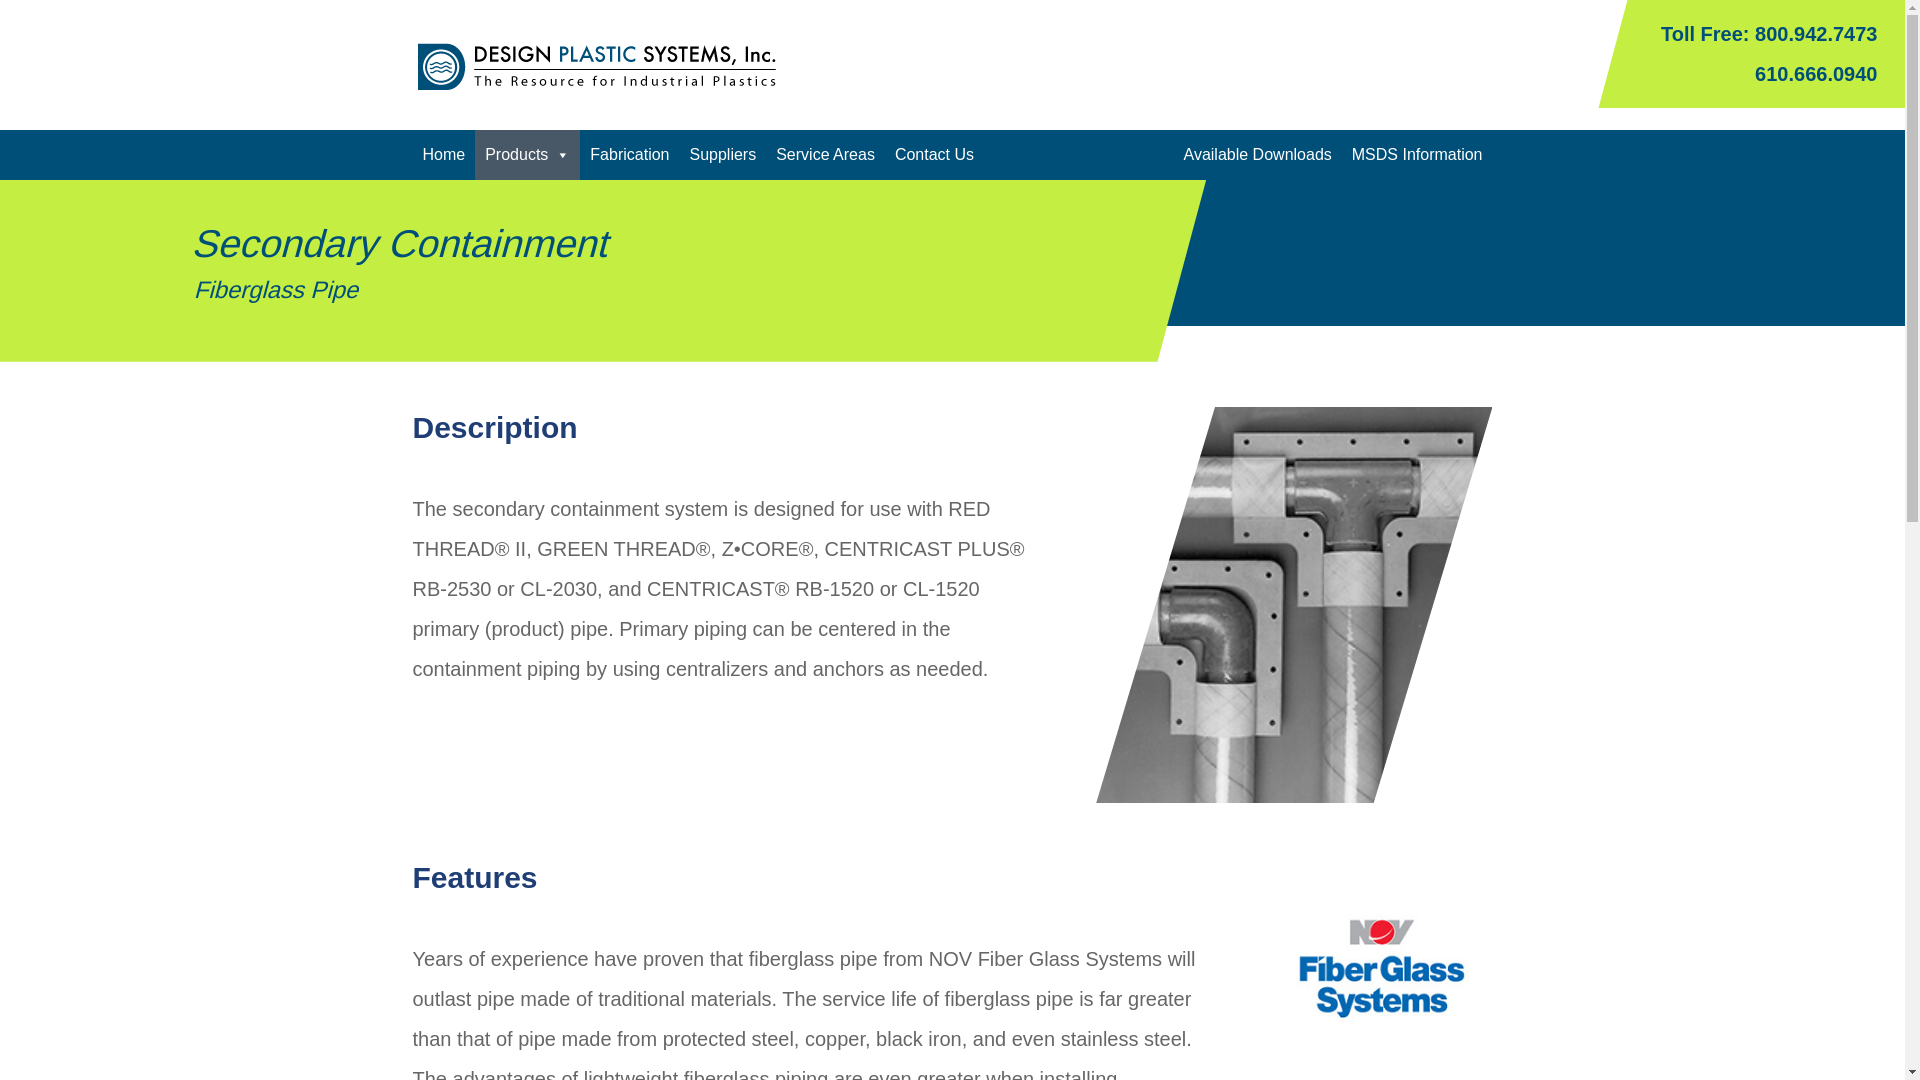 Image resolution: width=1920 pixels, height=1080 pixels. Describe the element at coordinates (1258, 154) in the screenshot. I see `Available Downloads` at that location.